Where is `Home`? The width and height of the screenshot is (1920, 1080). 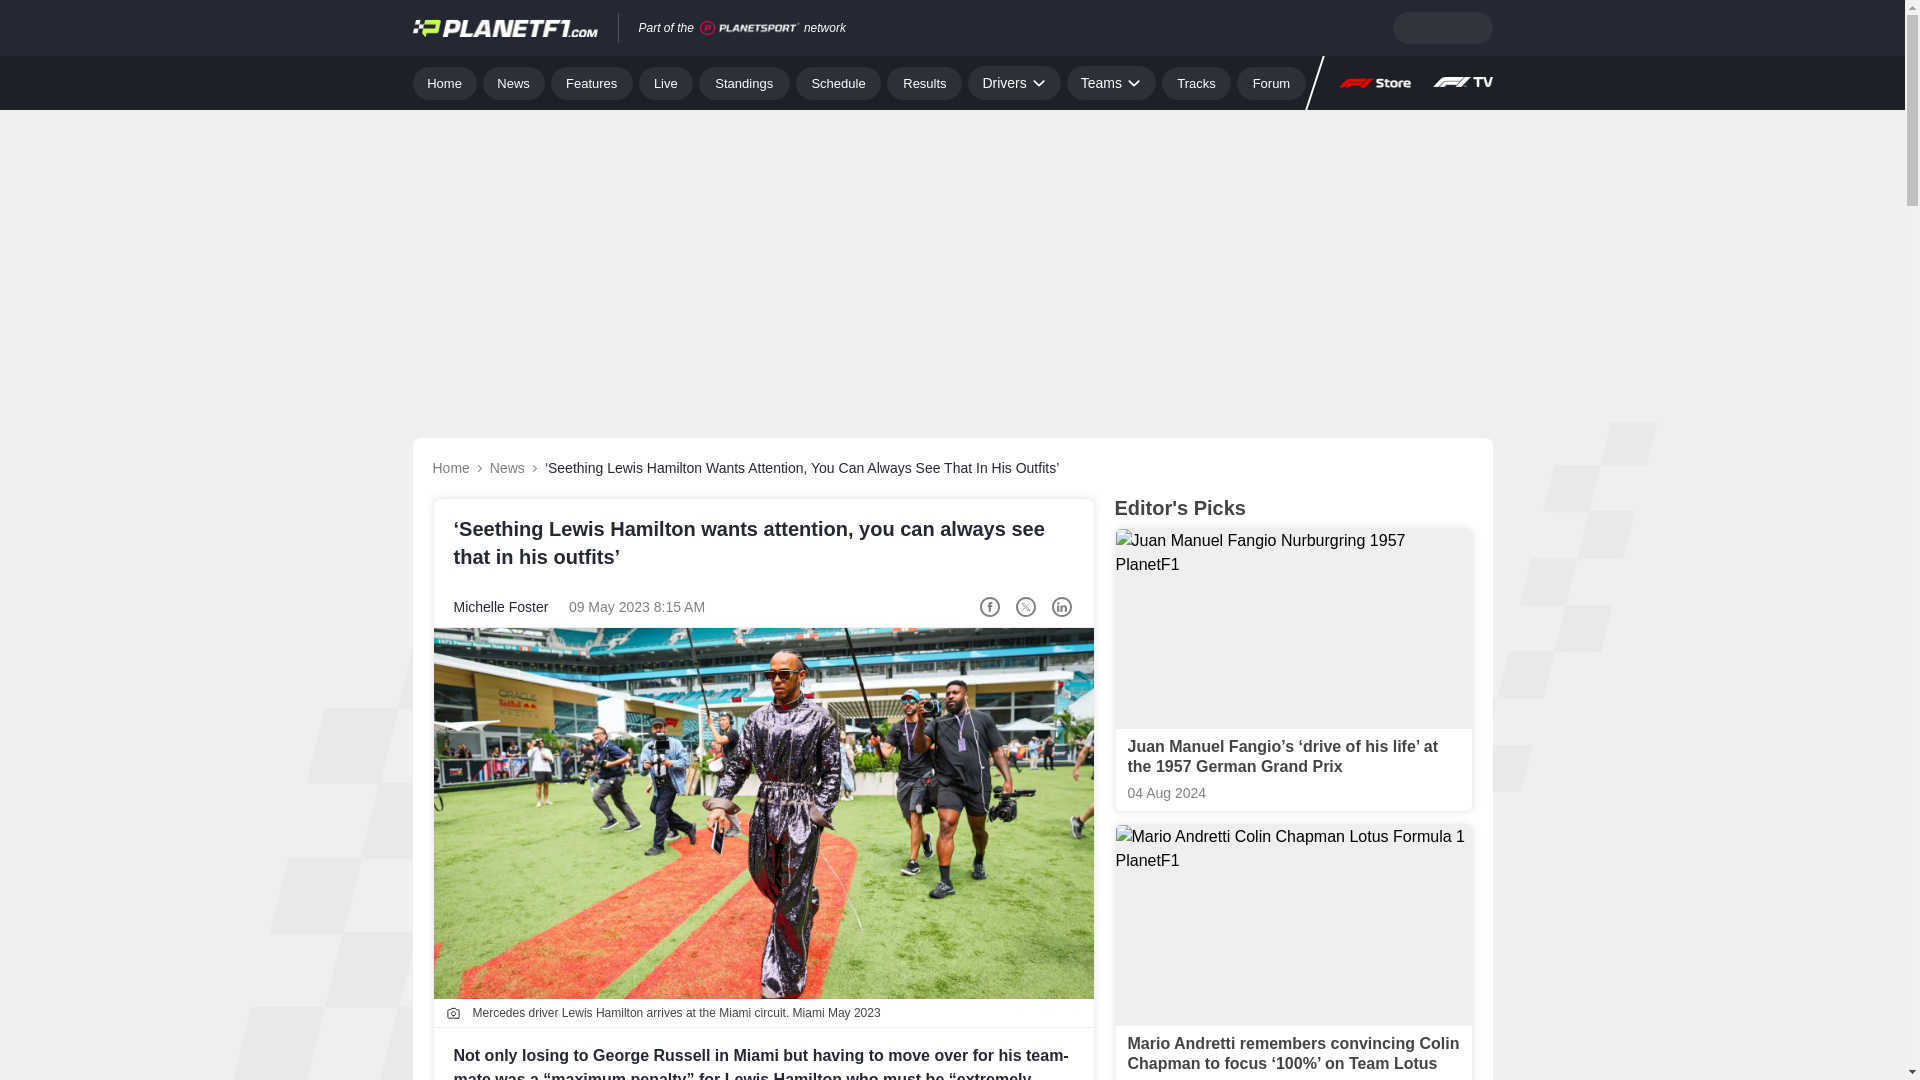
Home is located at coordinates (444, 82).